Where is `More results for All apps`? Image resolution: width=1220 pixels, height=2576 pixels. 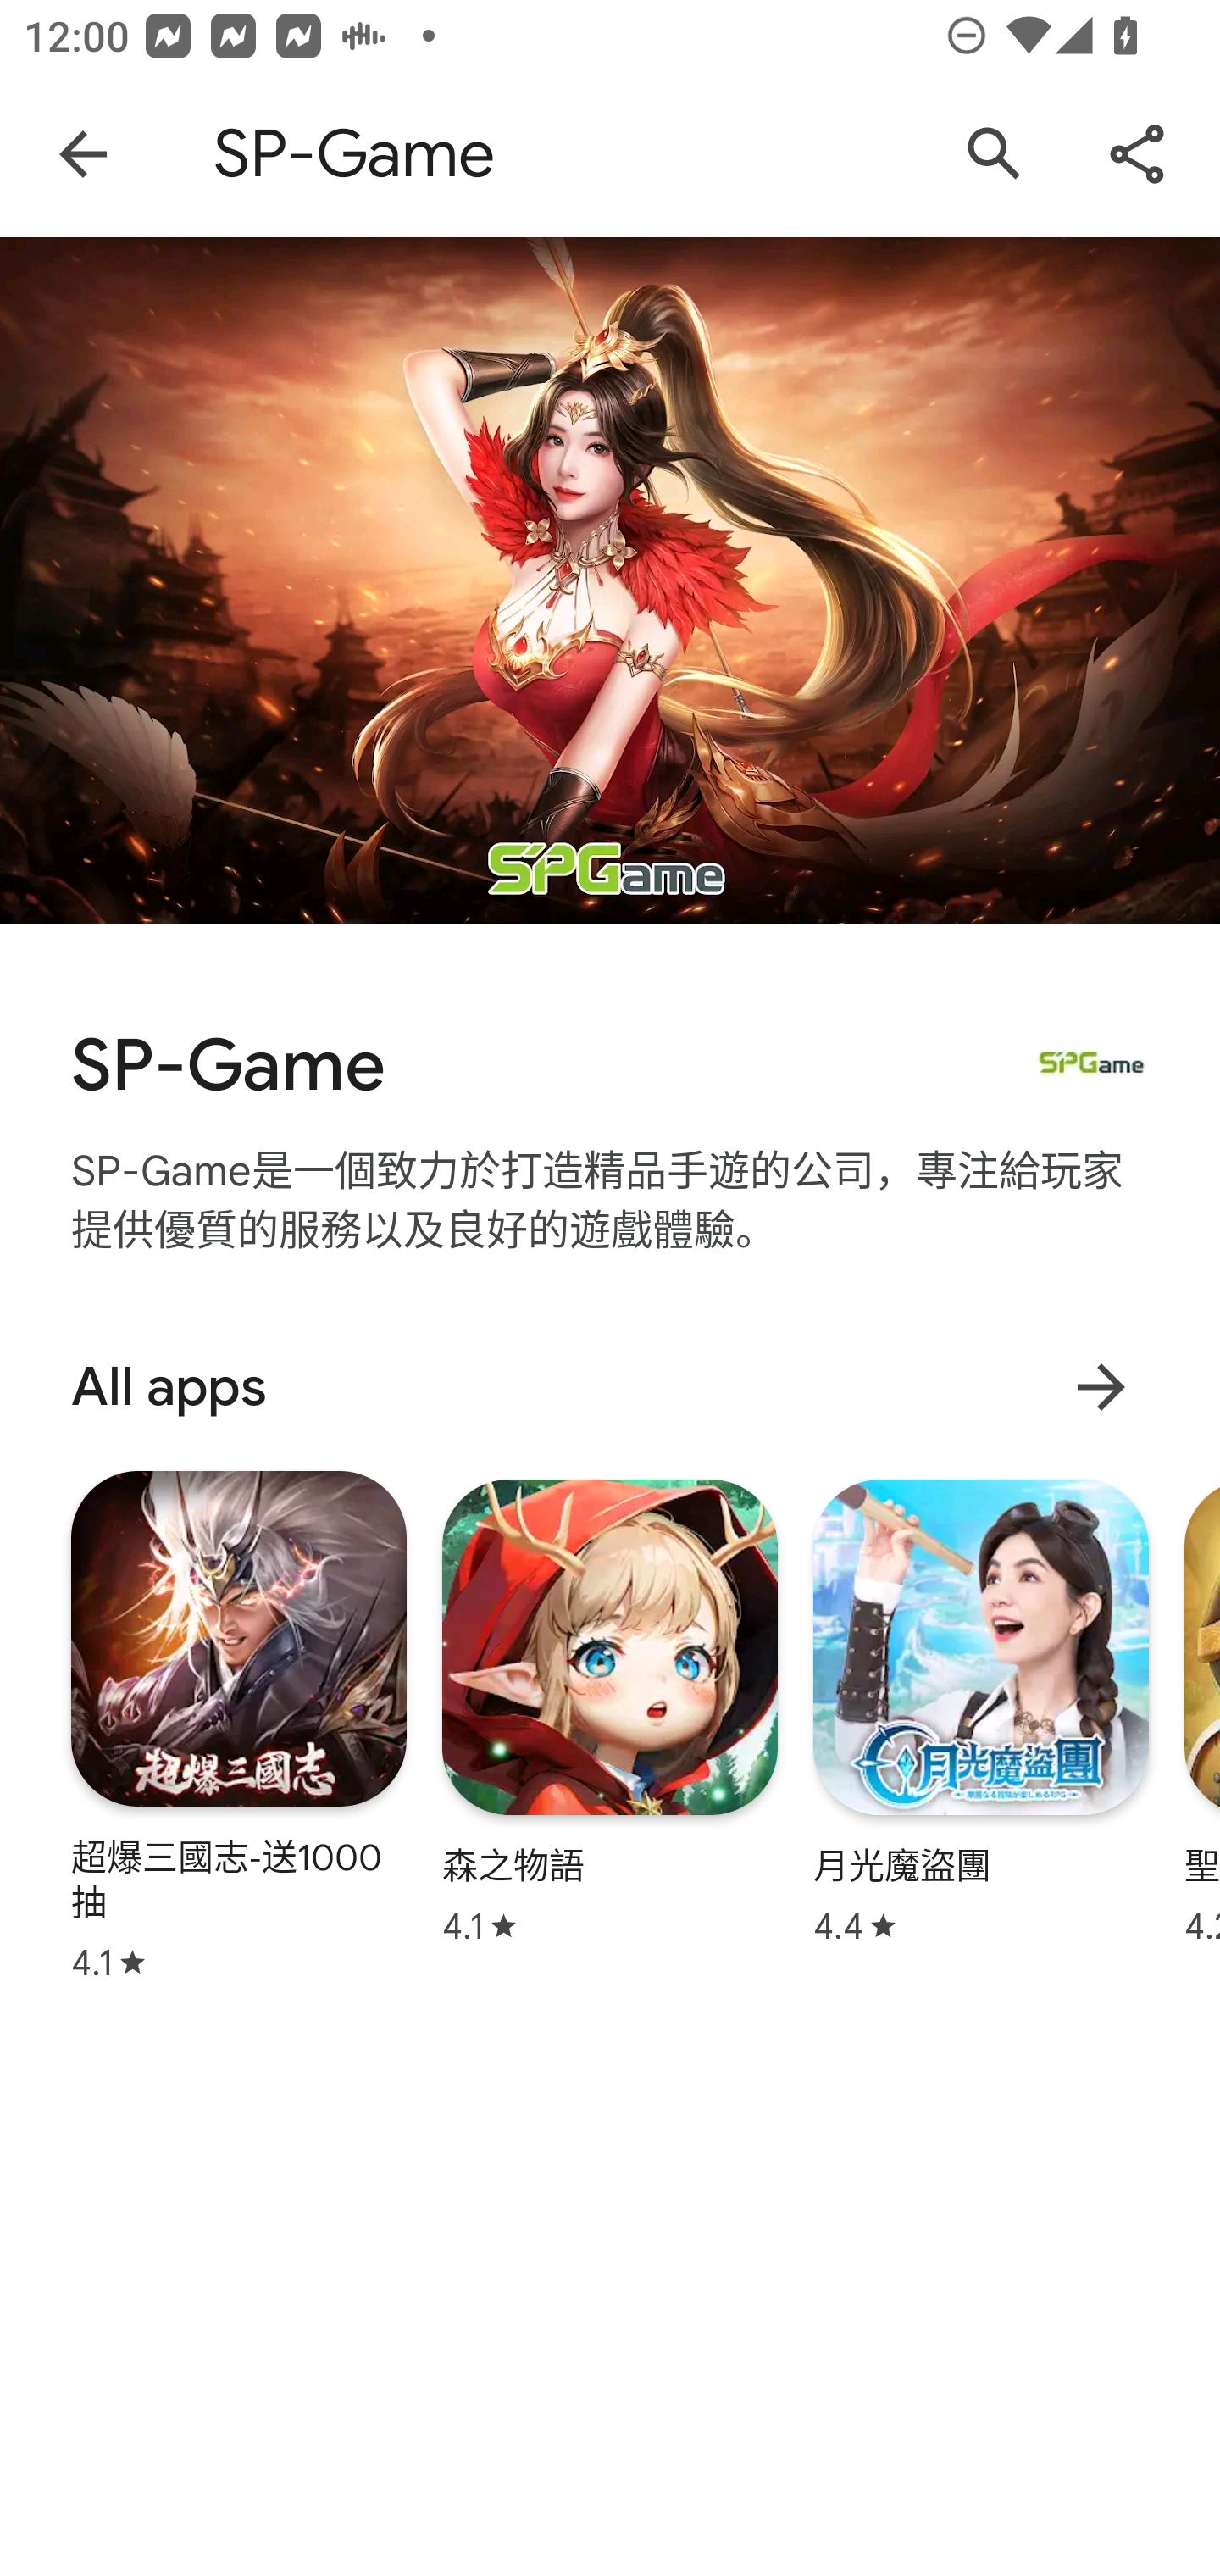
More results for All apps is located at coordinates (1101, 1386).